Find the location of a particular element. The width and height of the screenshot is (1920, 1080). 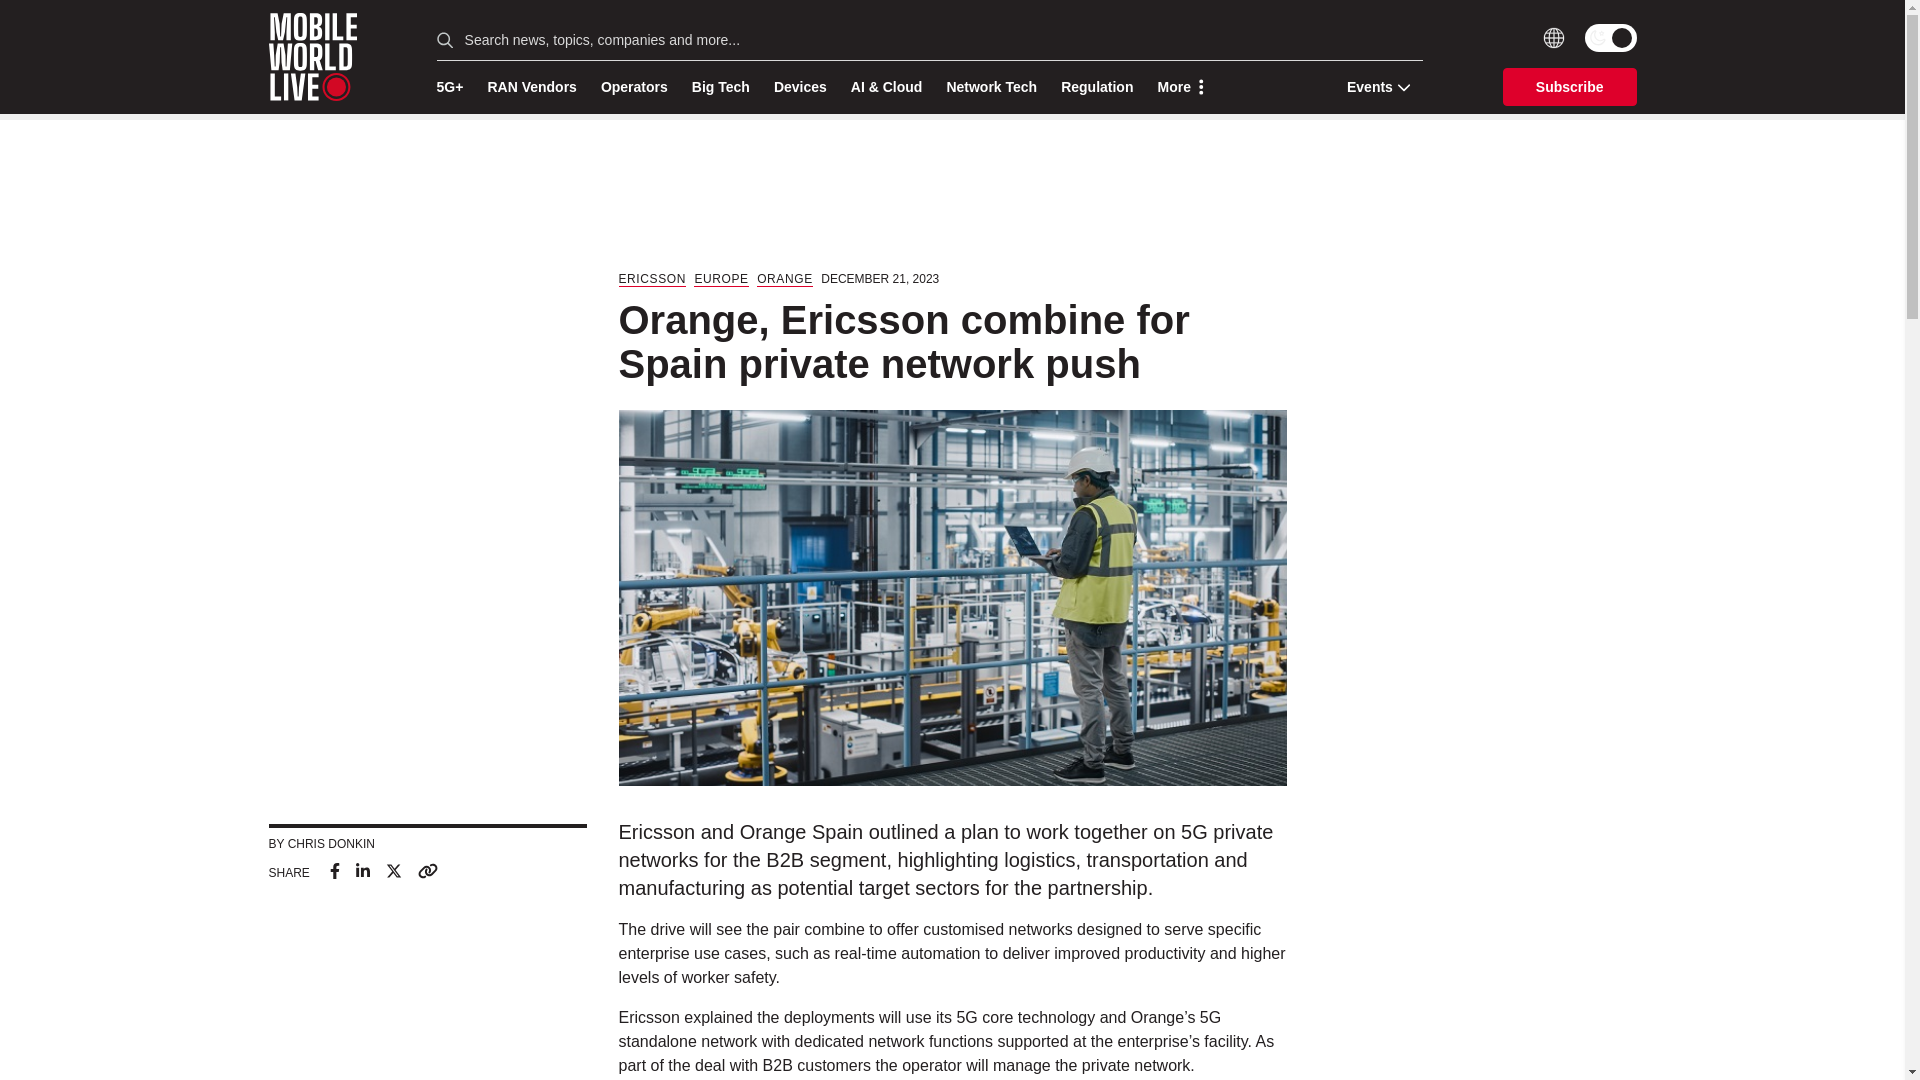

Network Tech is located at coordinates (991, 87).